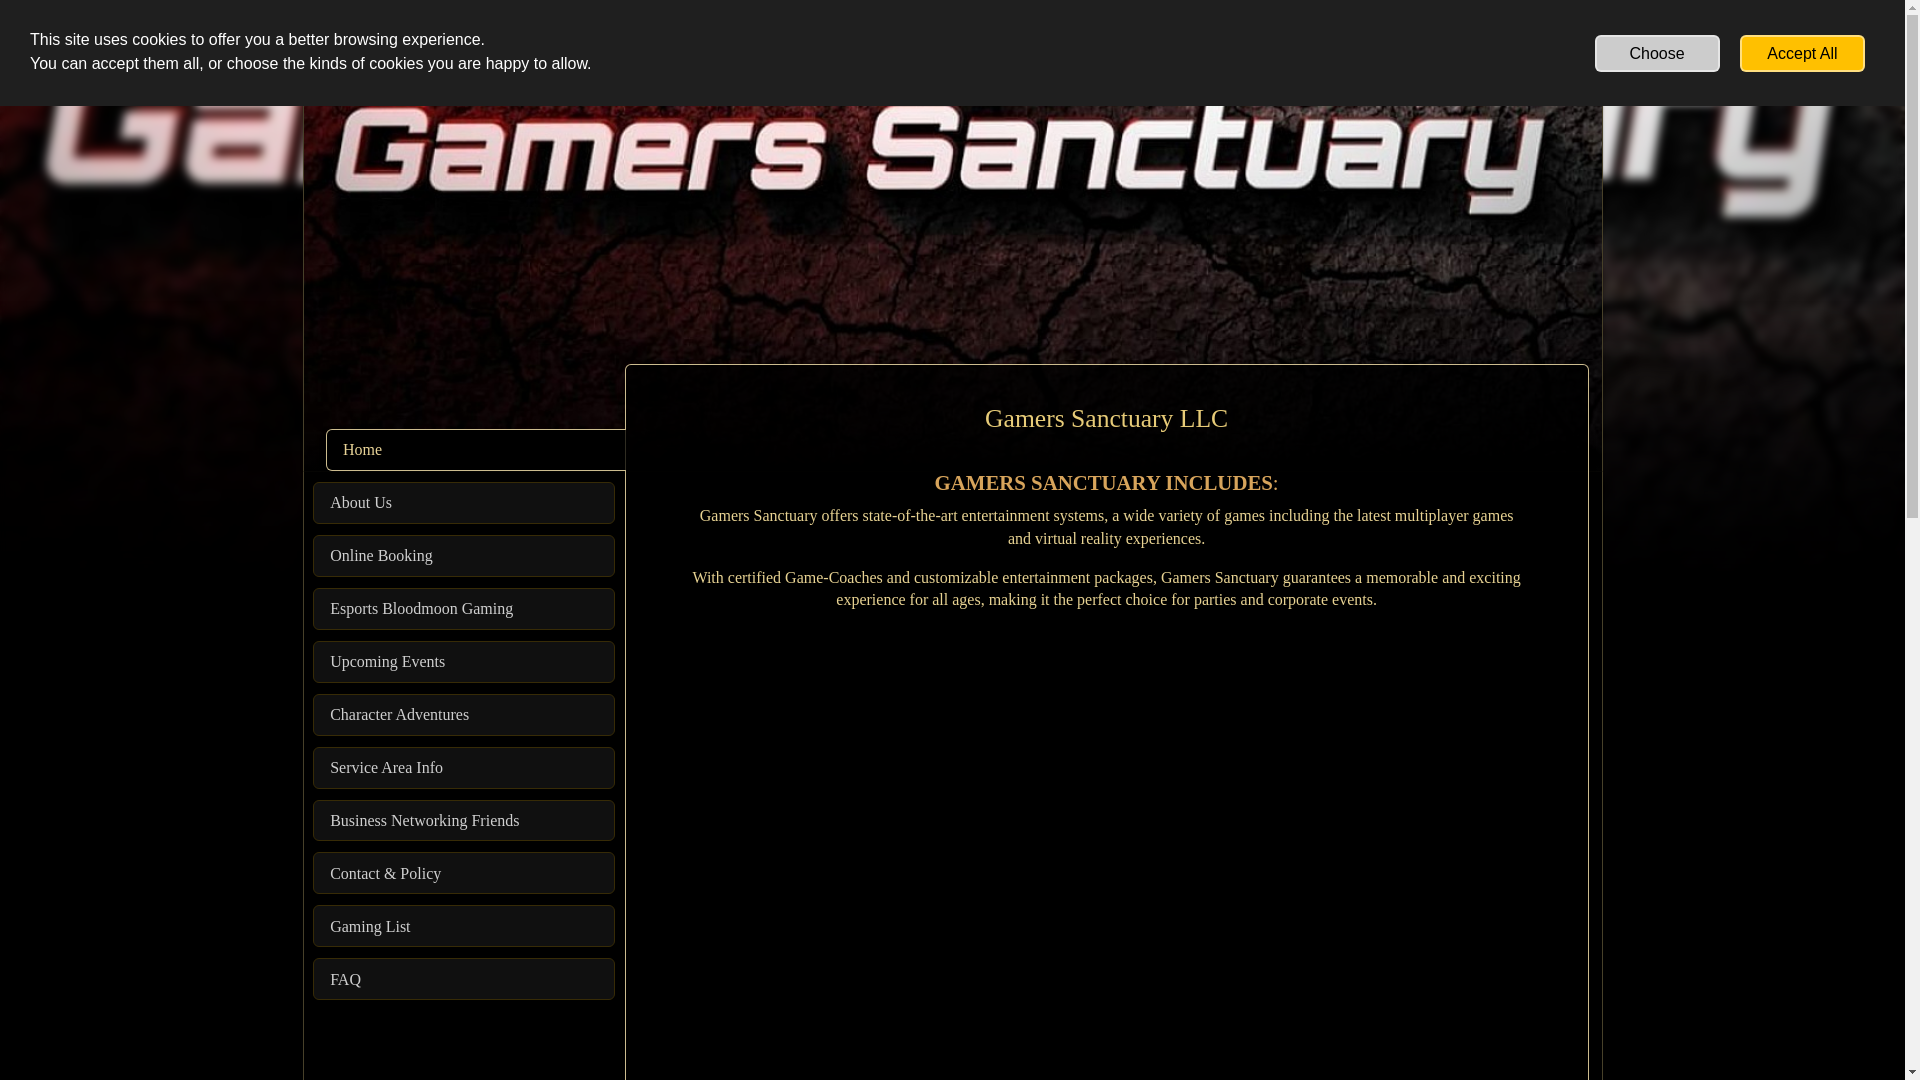  What do you see at coordinates (1658, 53) in the screenshot?
I see `Choose` at bounding box center [1658, 53].